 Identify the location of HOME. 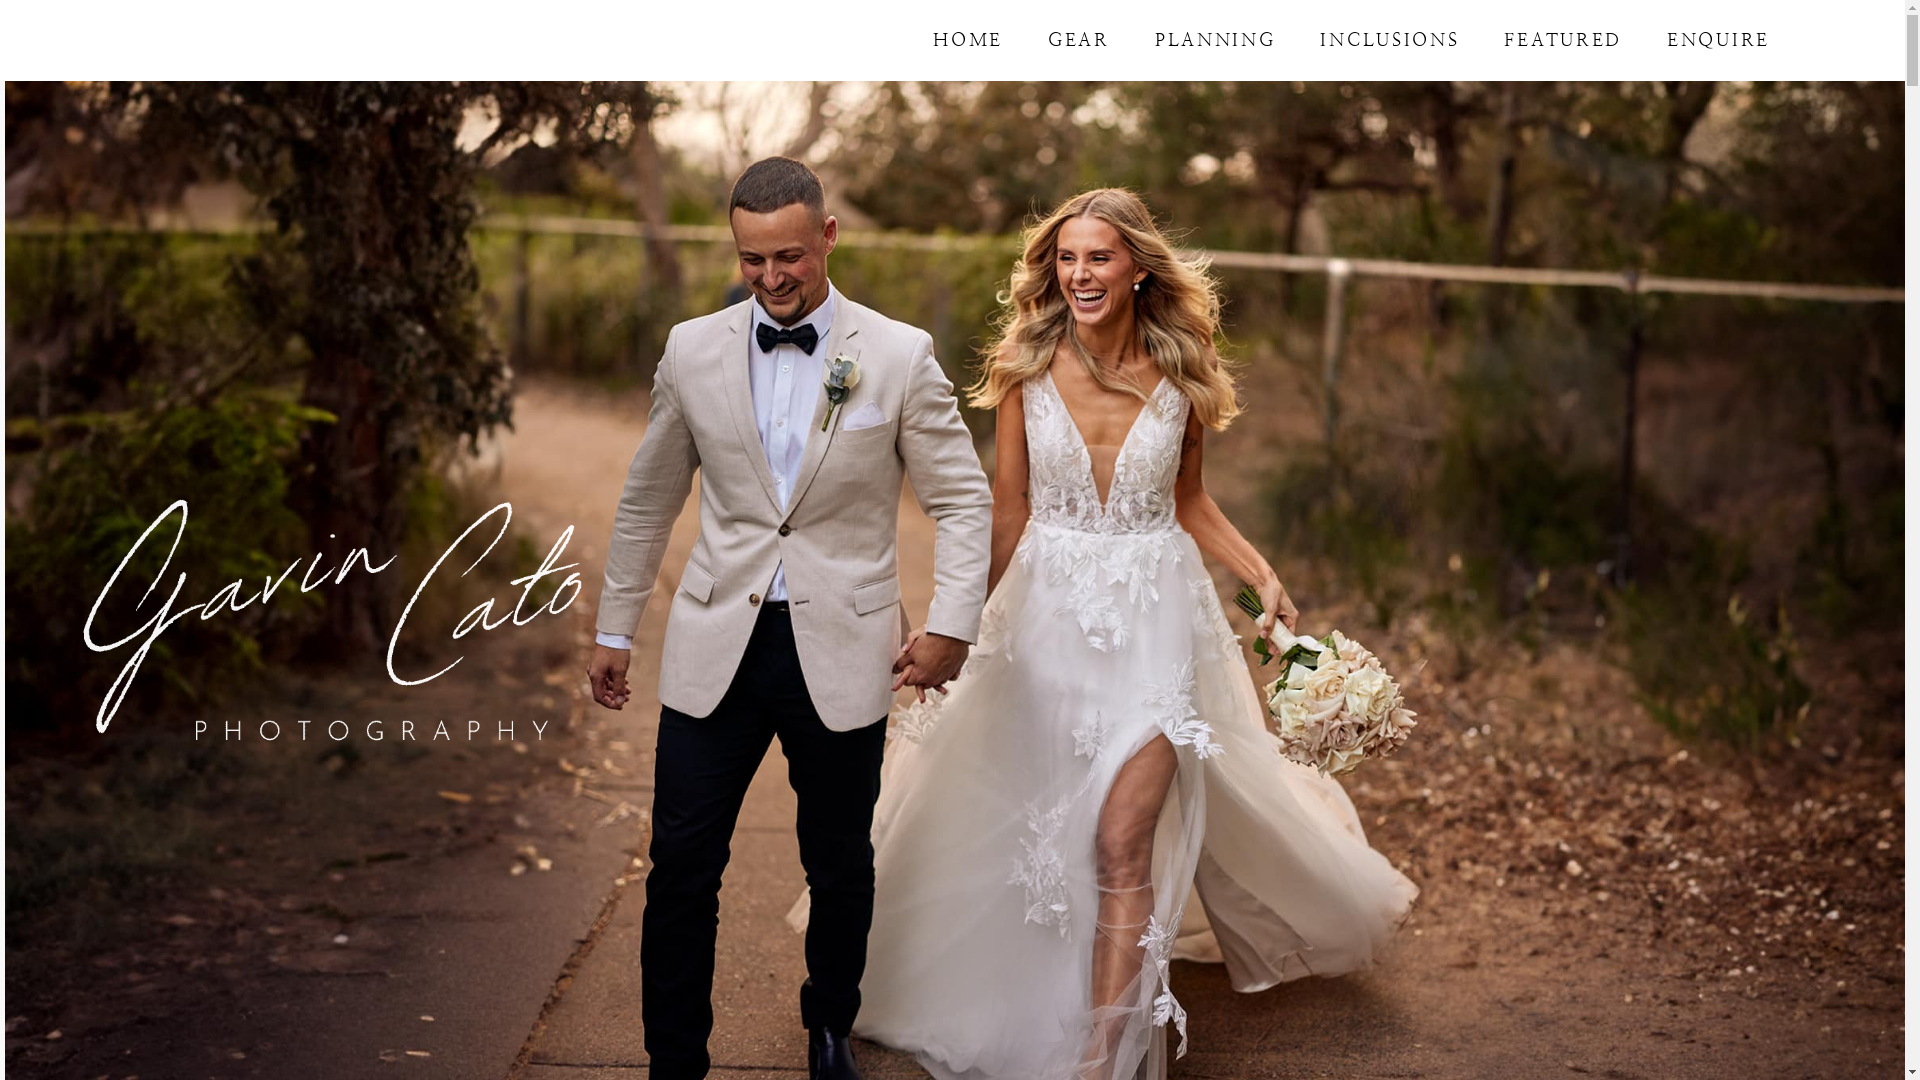
(968, 40).